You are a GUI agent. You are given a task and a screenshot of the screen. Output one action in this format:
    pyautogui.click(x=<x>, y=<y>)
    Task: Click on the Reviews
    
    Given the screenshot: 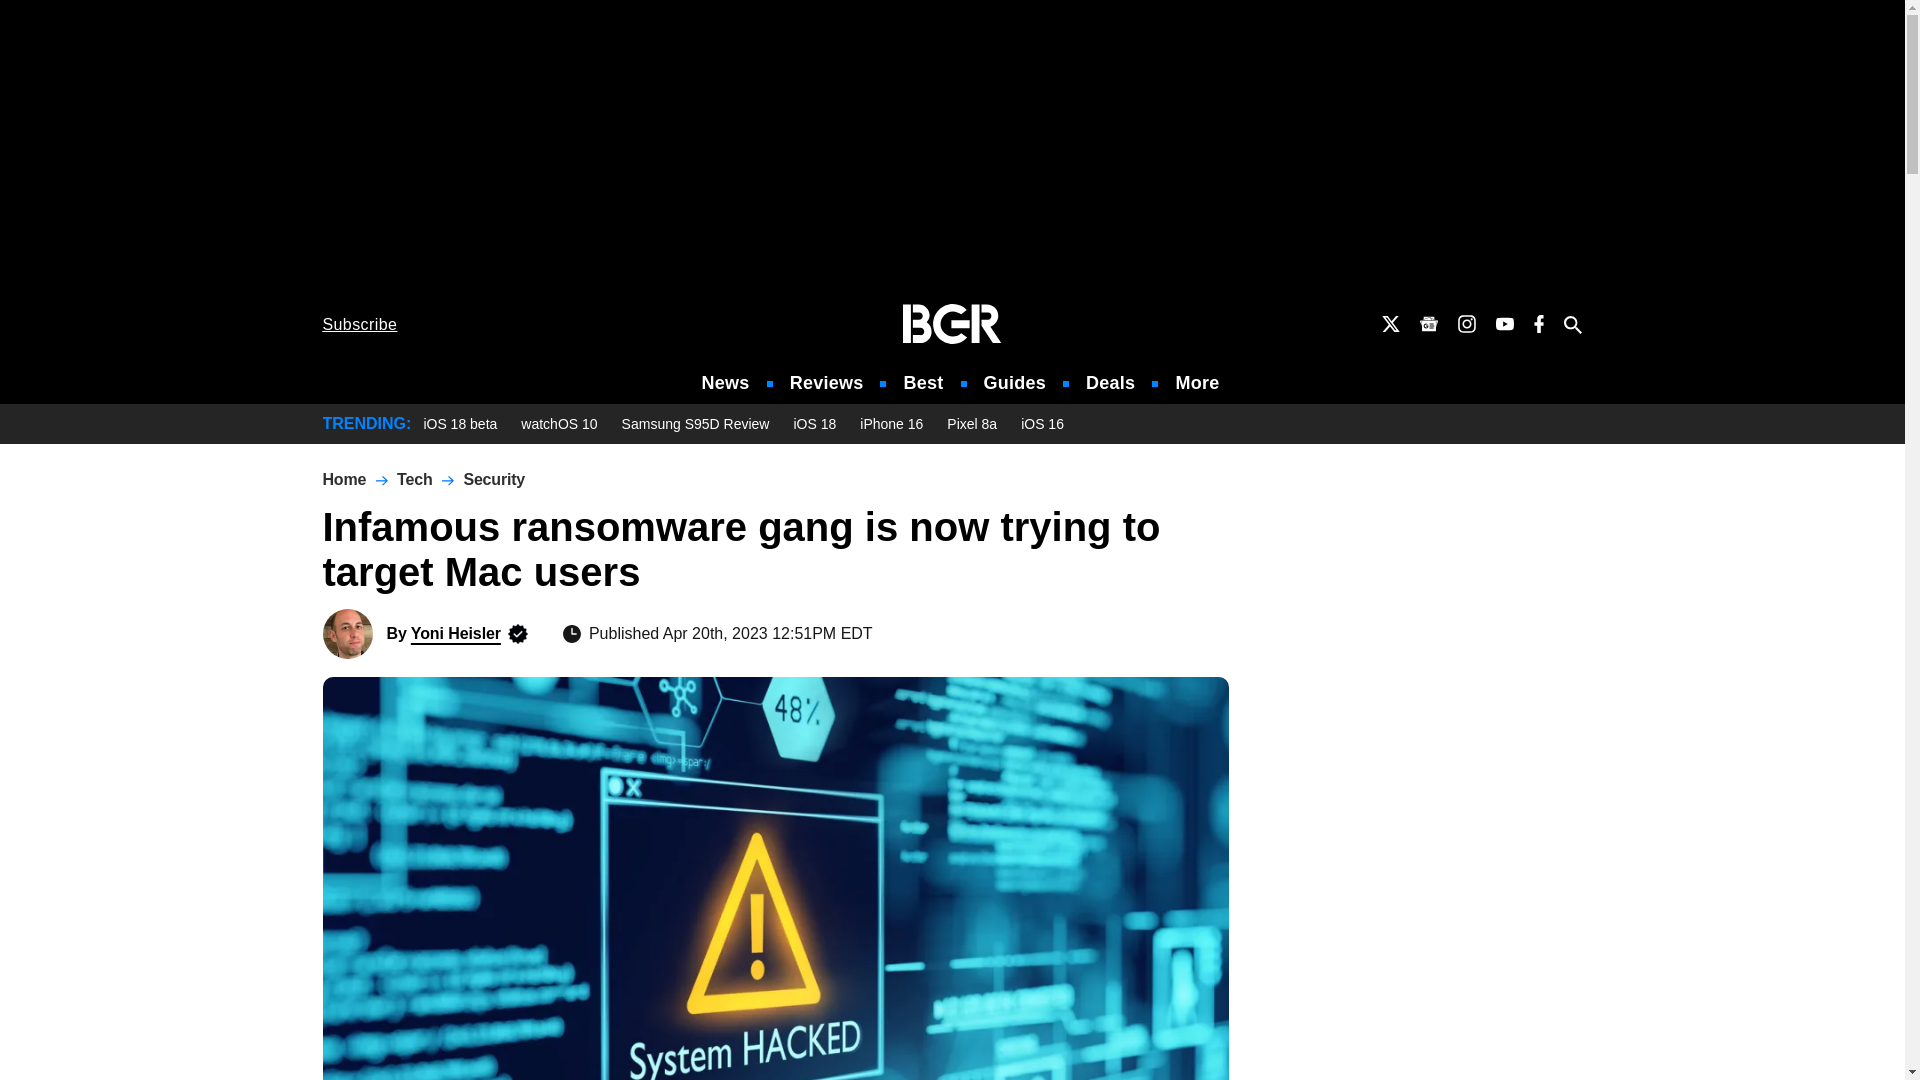 What is the action you would take?
    pyautogui.click(x=826, y=383)
    